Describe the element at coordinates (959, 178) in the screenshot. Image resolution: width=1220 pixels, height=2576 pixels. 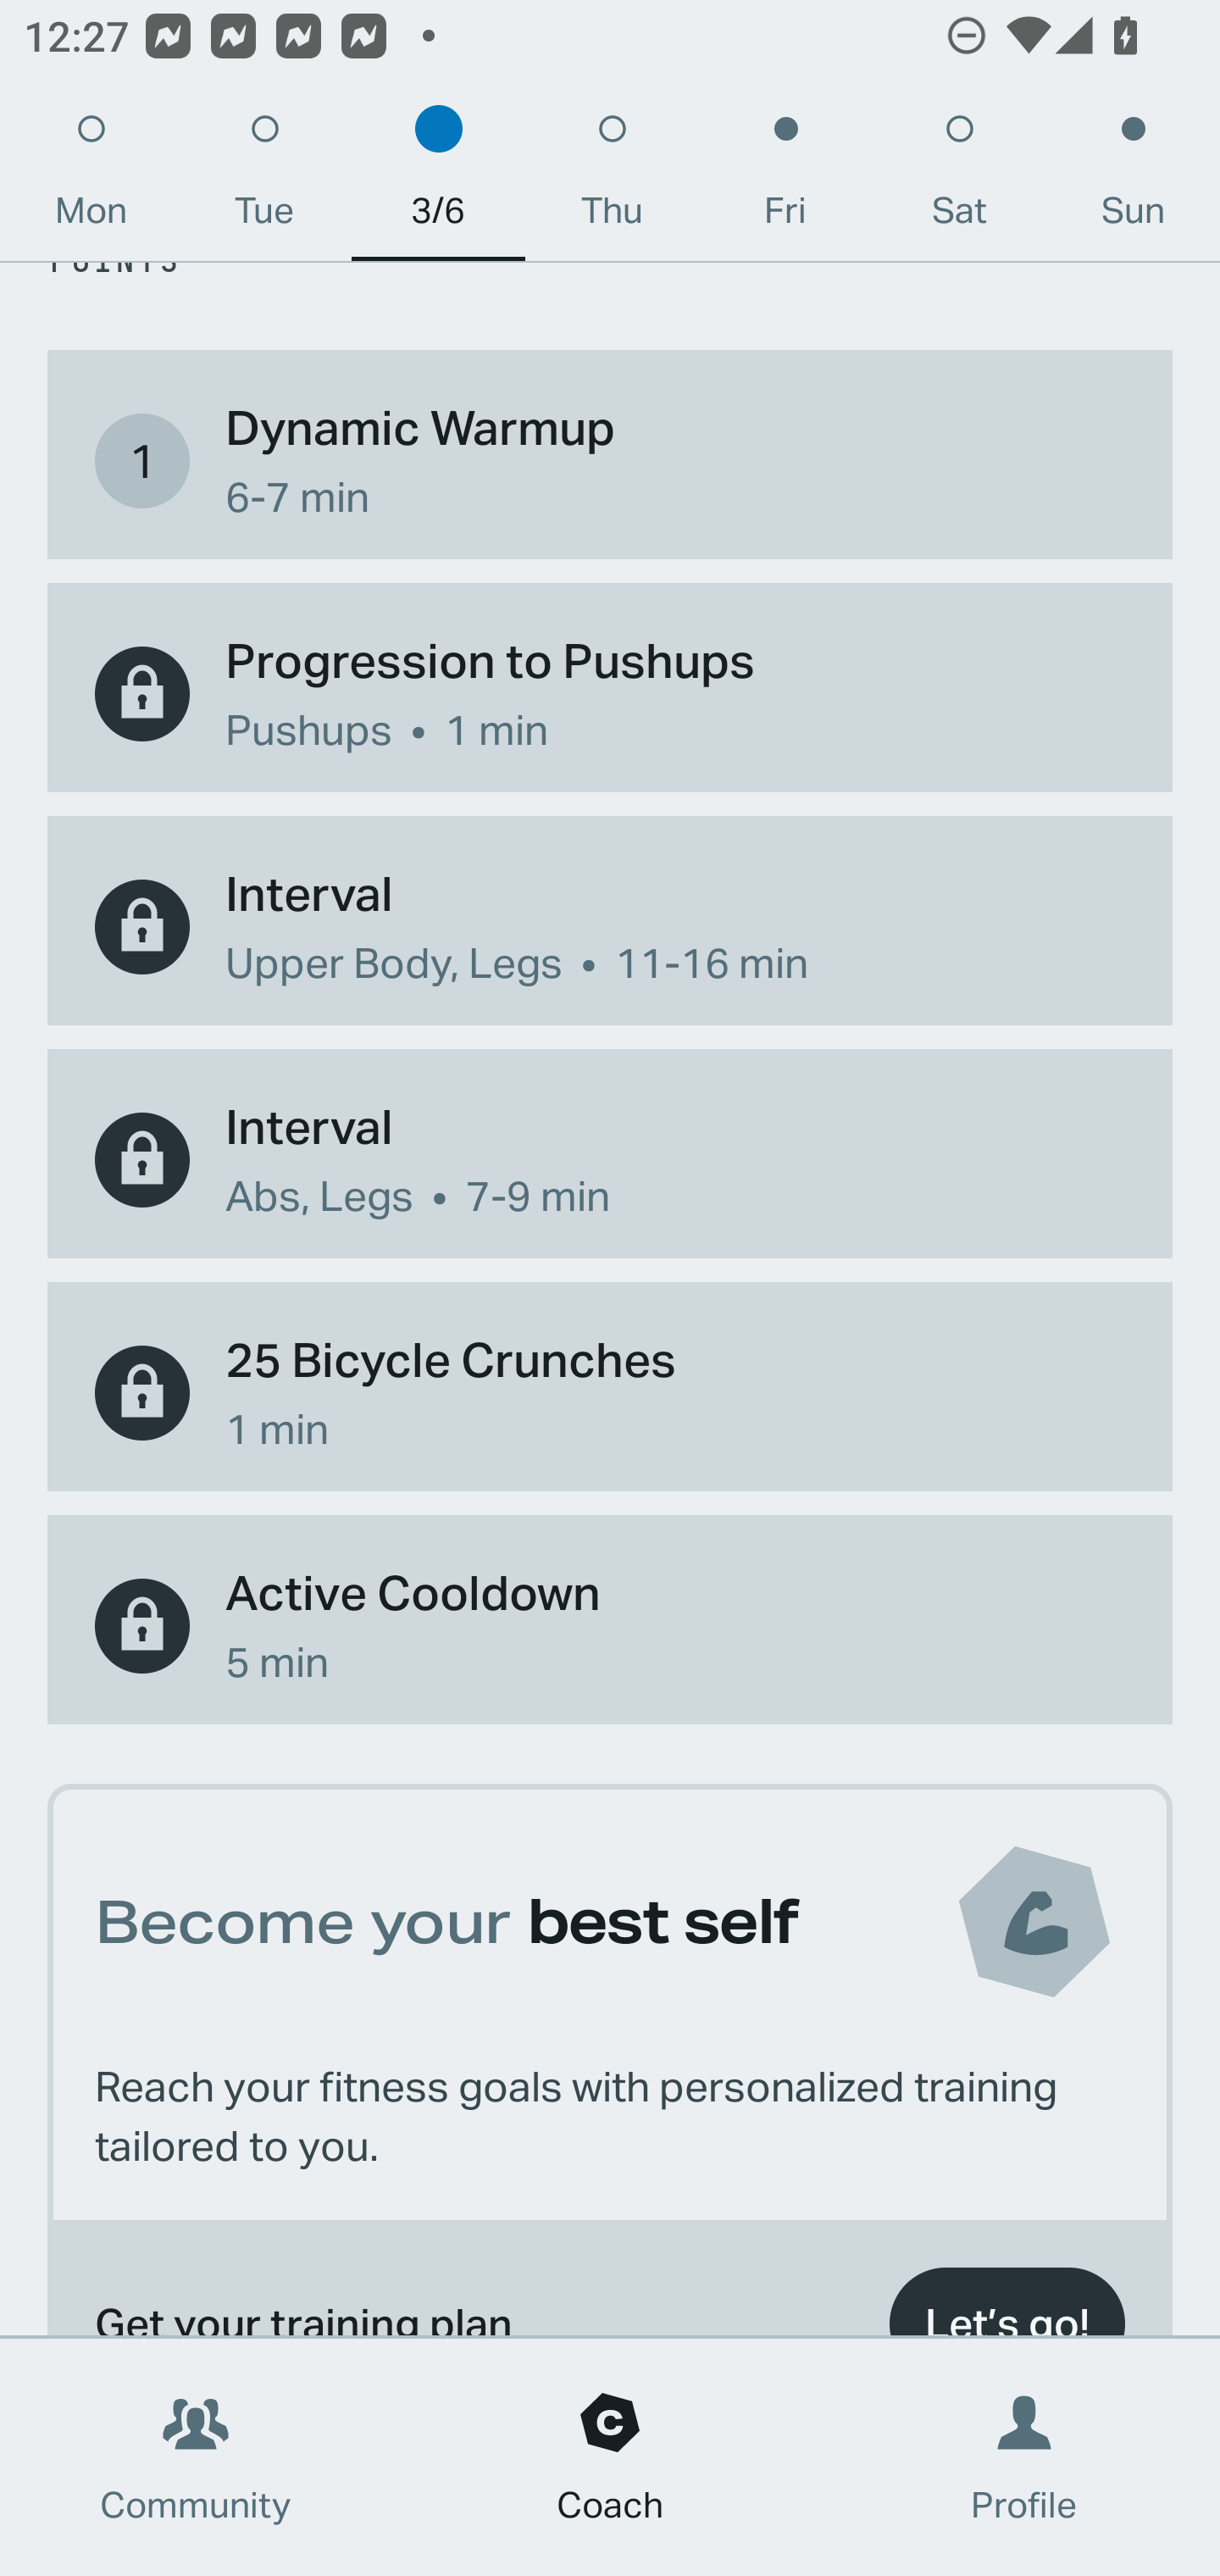
I see `Sat` at that location.